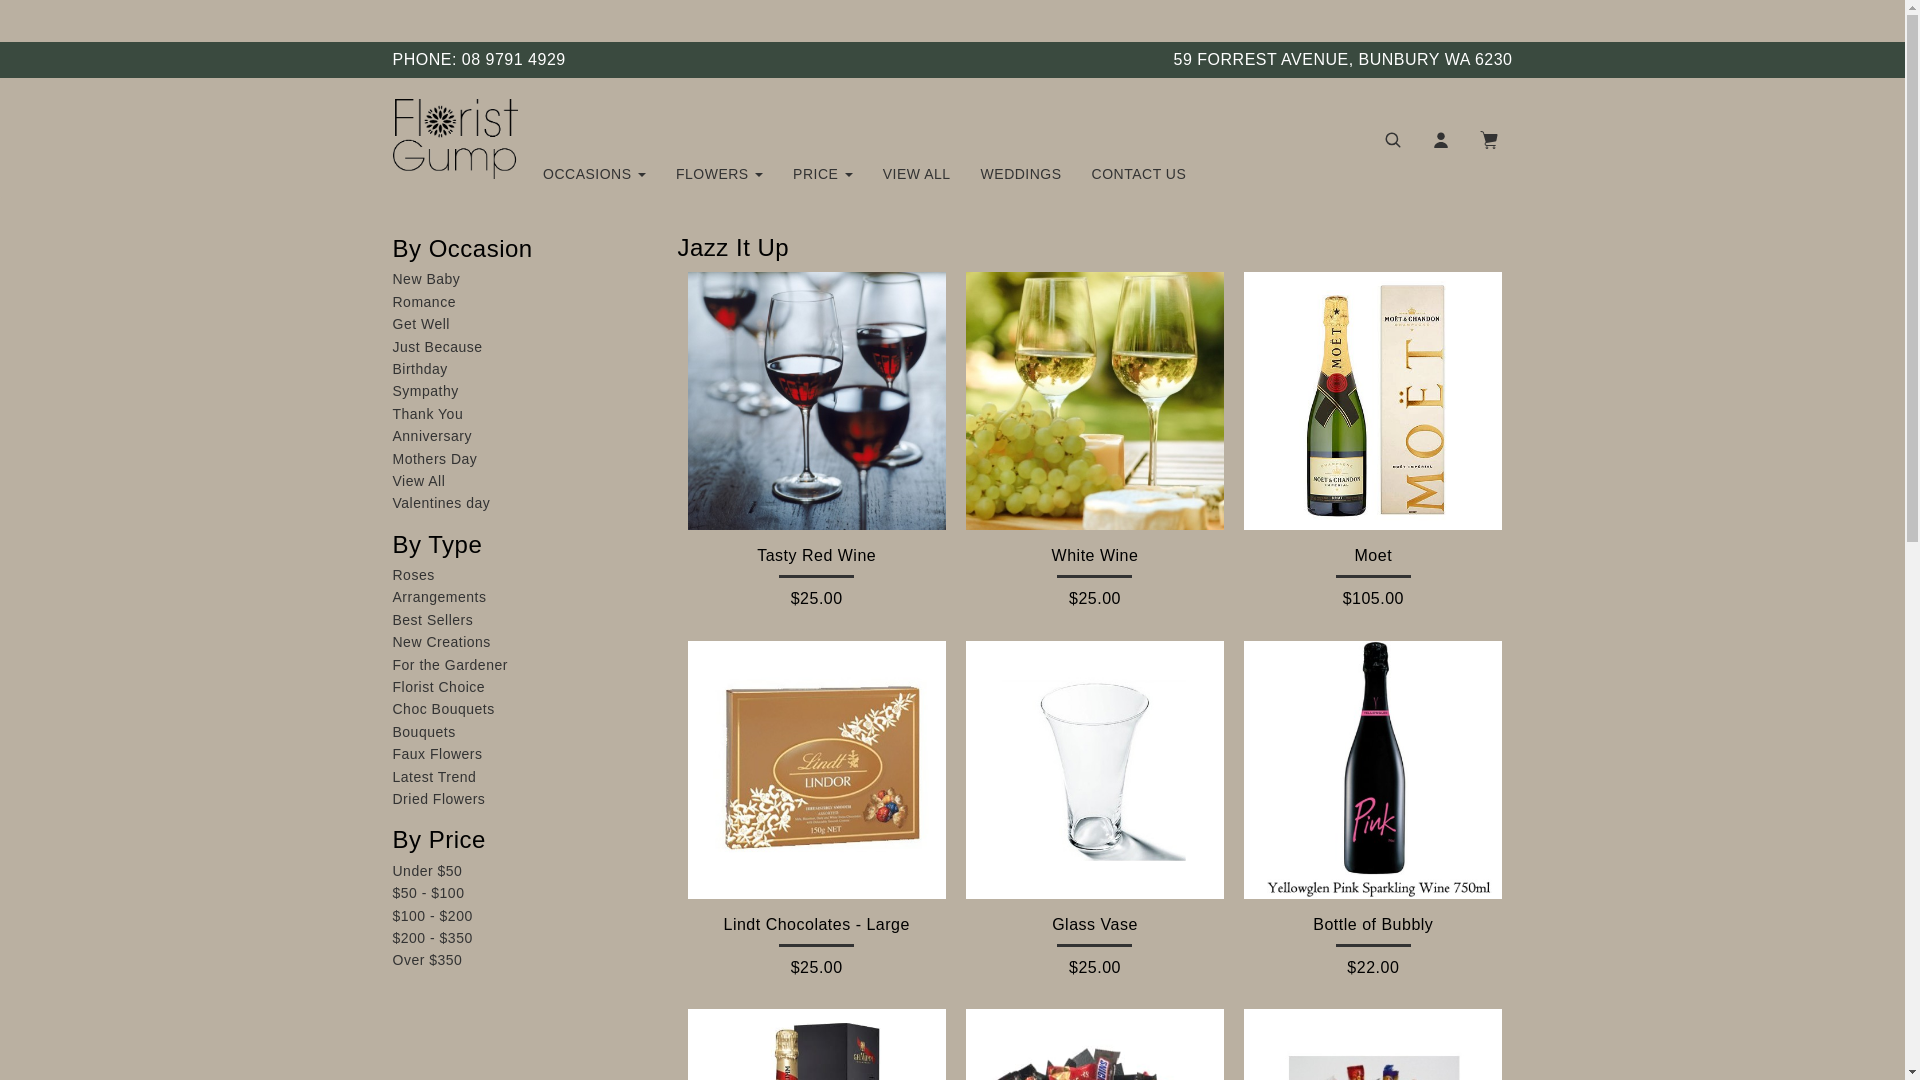 This screenshot has width=1920, height=1080. What do you see at coordinates (413, 575) in the screenshot?
I see `Roses` at bounding box center [413, 575].